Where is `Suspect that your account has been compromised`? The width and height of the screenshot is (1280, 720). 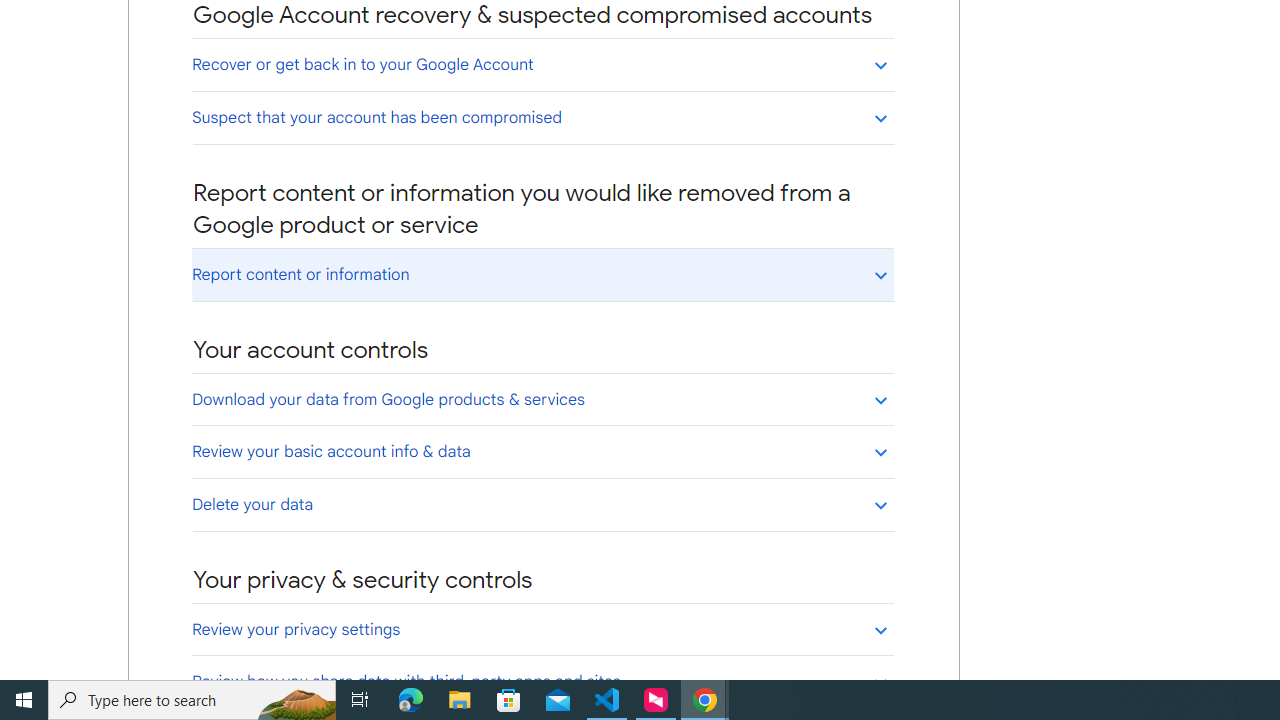
Suspect that your account has been compromised is located at coordinates (542, 117).